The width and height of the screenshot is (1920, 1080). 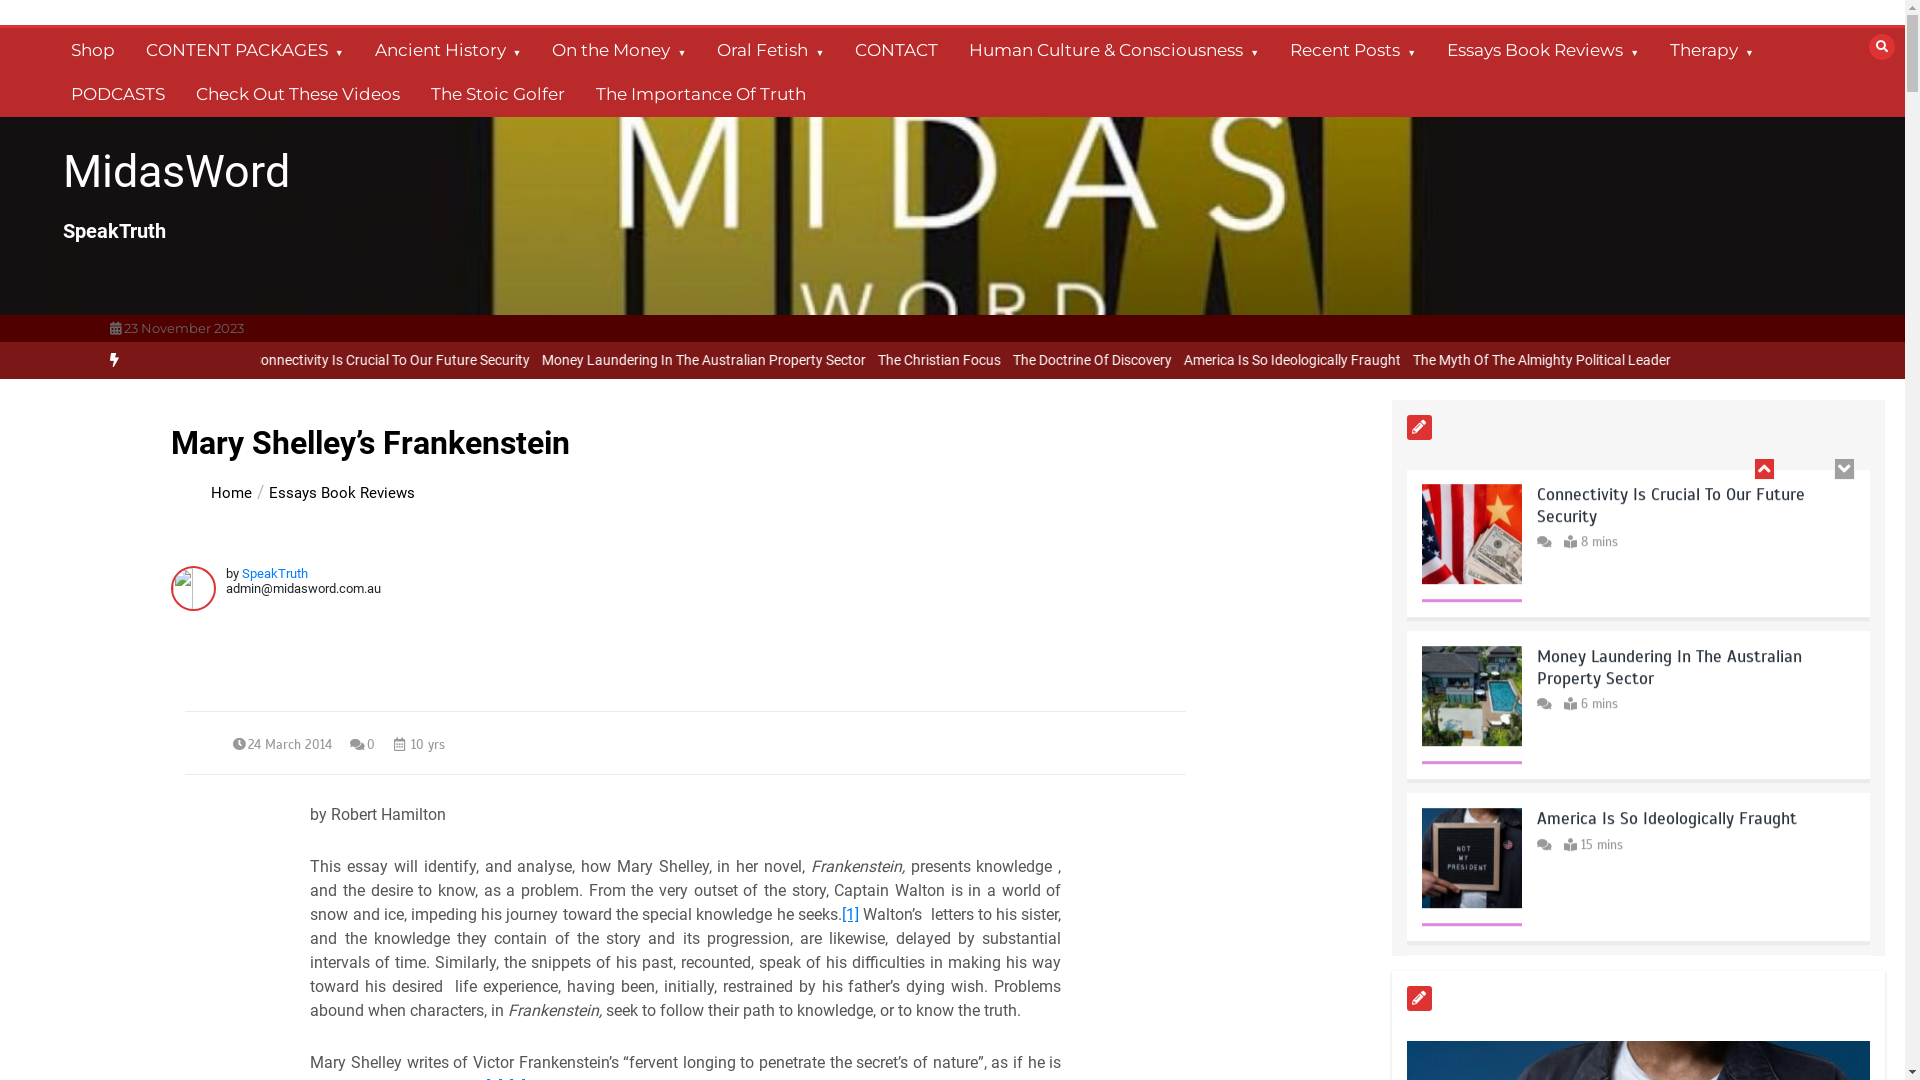 I want to click on 0, so click(x=362, y=745).